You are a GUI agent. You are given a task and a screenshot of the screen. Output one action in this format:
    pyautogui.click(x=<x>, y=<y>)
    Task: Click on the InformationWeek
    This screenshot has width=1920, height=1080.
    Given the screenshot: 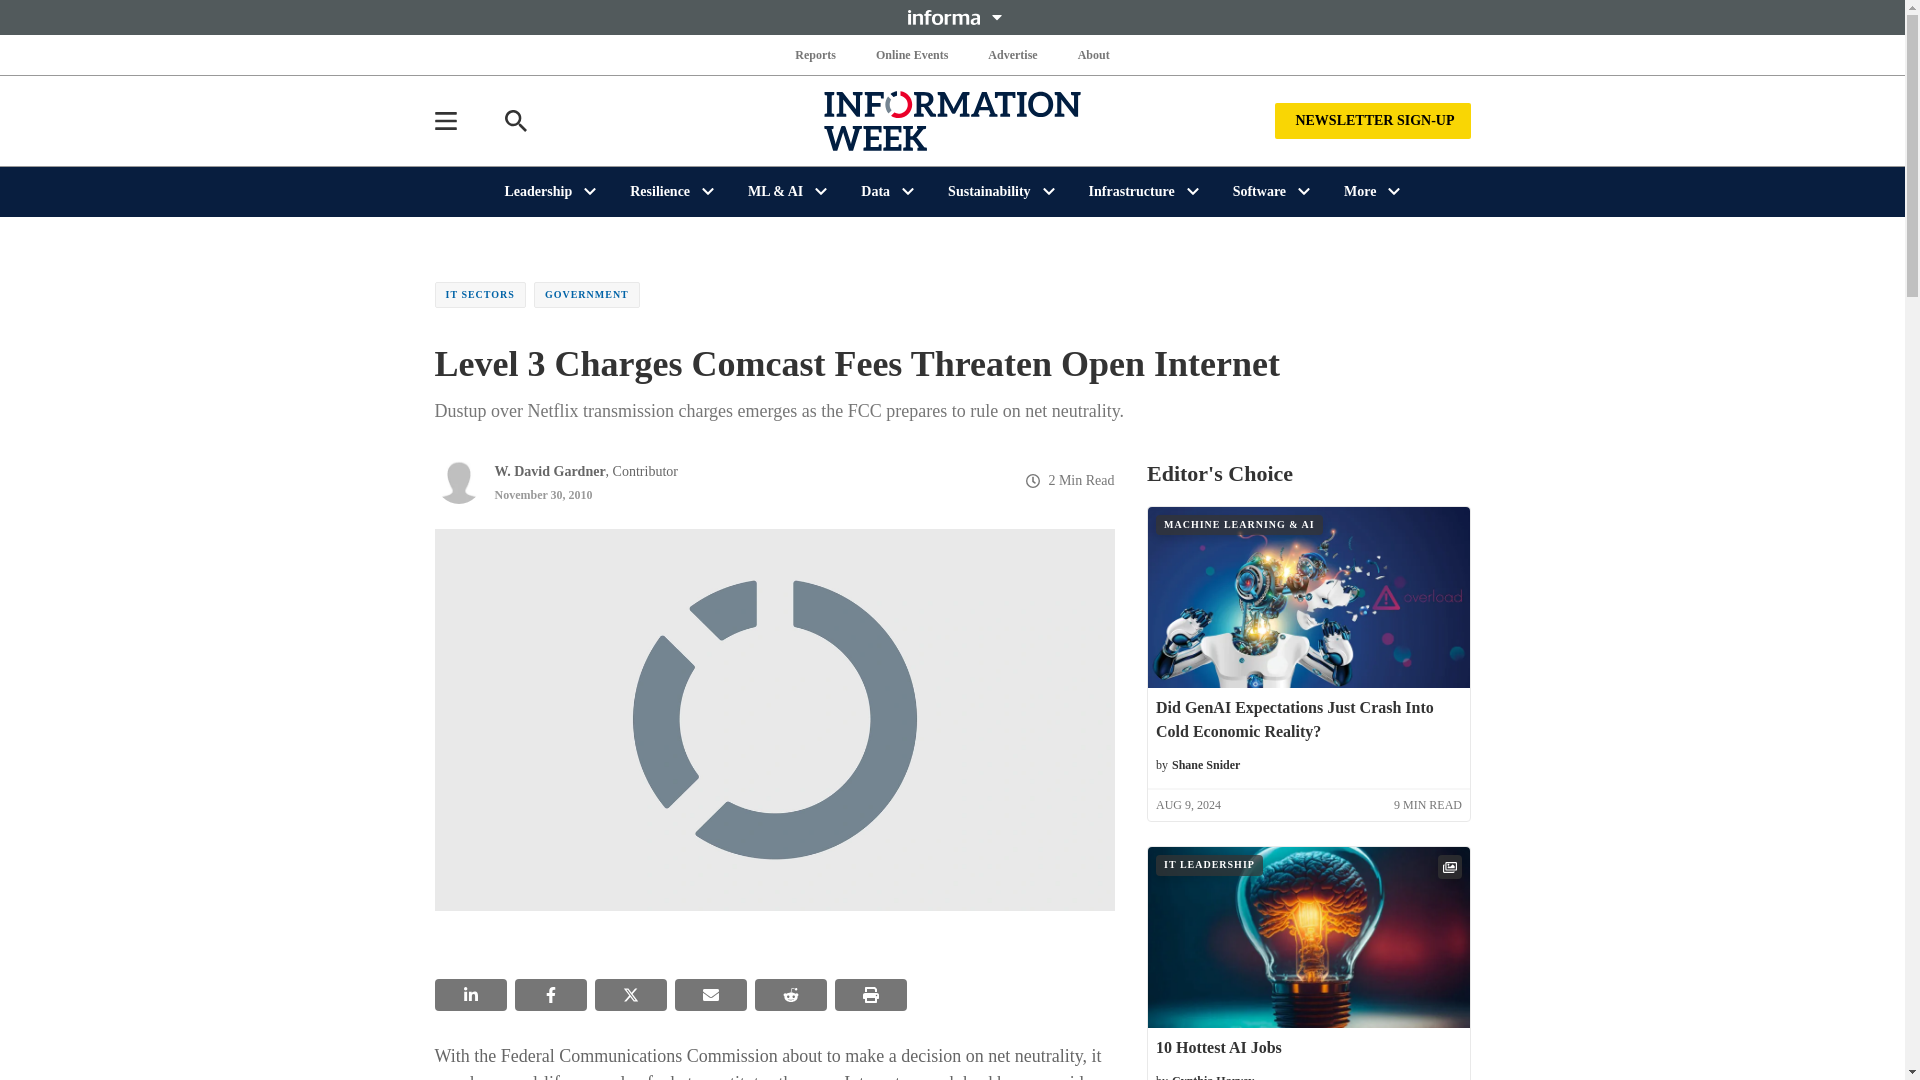 What is the action you would take?
    pyautogui.click(x=952, y=120)
    